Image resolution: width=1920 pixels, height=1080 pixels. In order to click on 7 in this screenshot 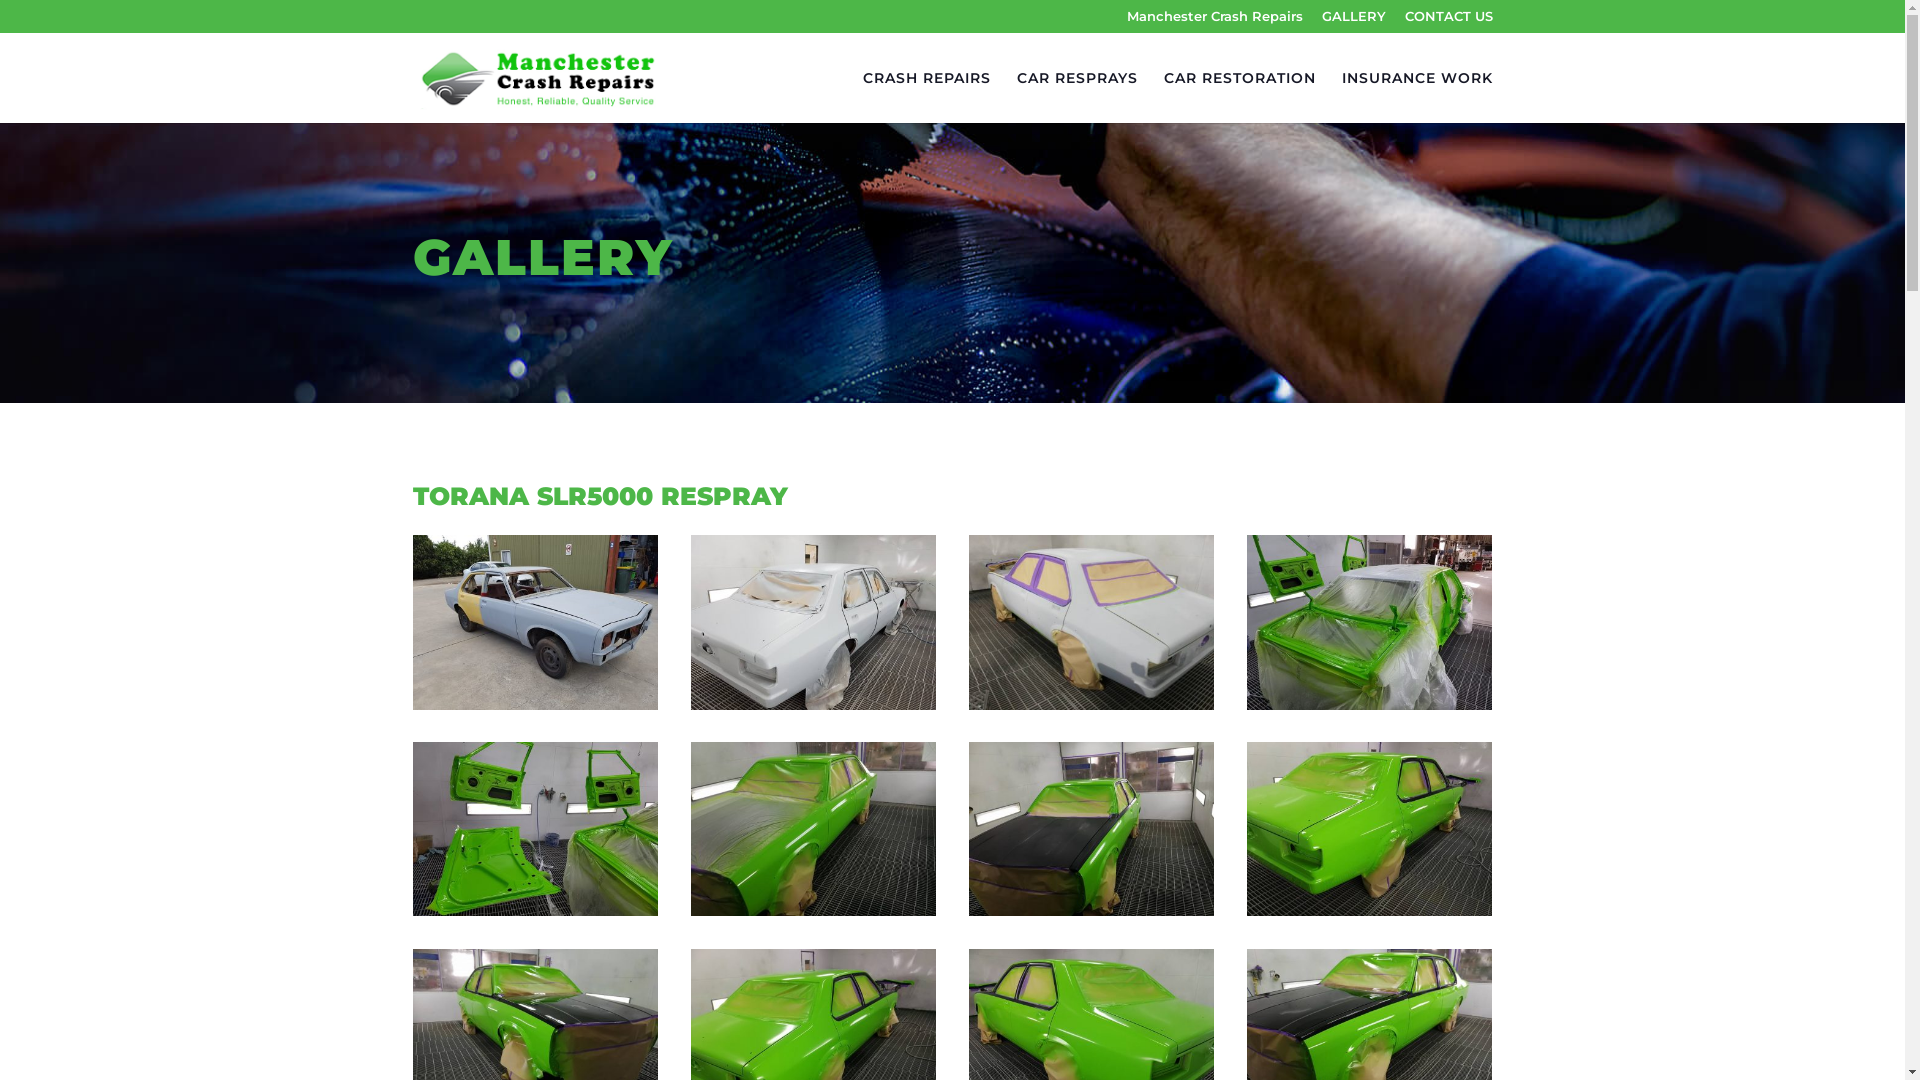, I will do `click(1092, 911)`.